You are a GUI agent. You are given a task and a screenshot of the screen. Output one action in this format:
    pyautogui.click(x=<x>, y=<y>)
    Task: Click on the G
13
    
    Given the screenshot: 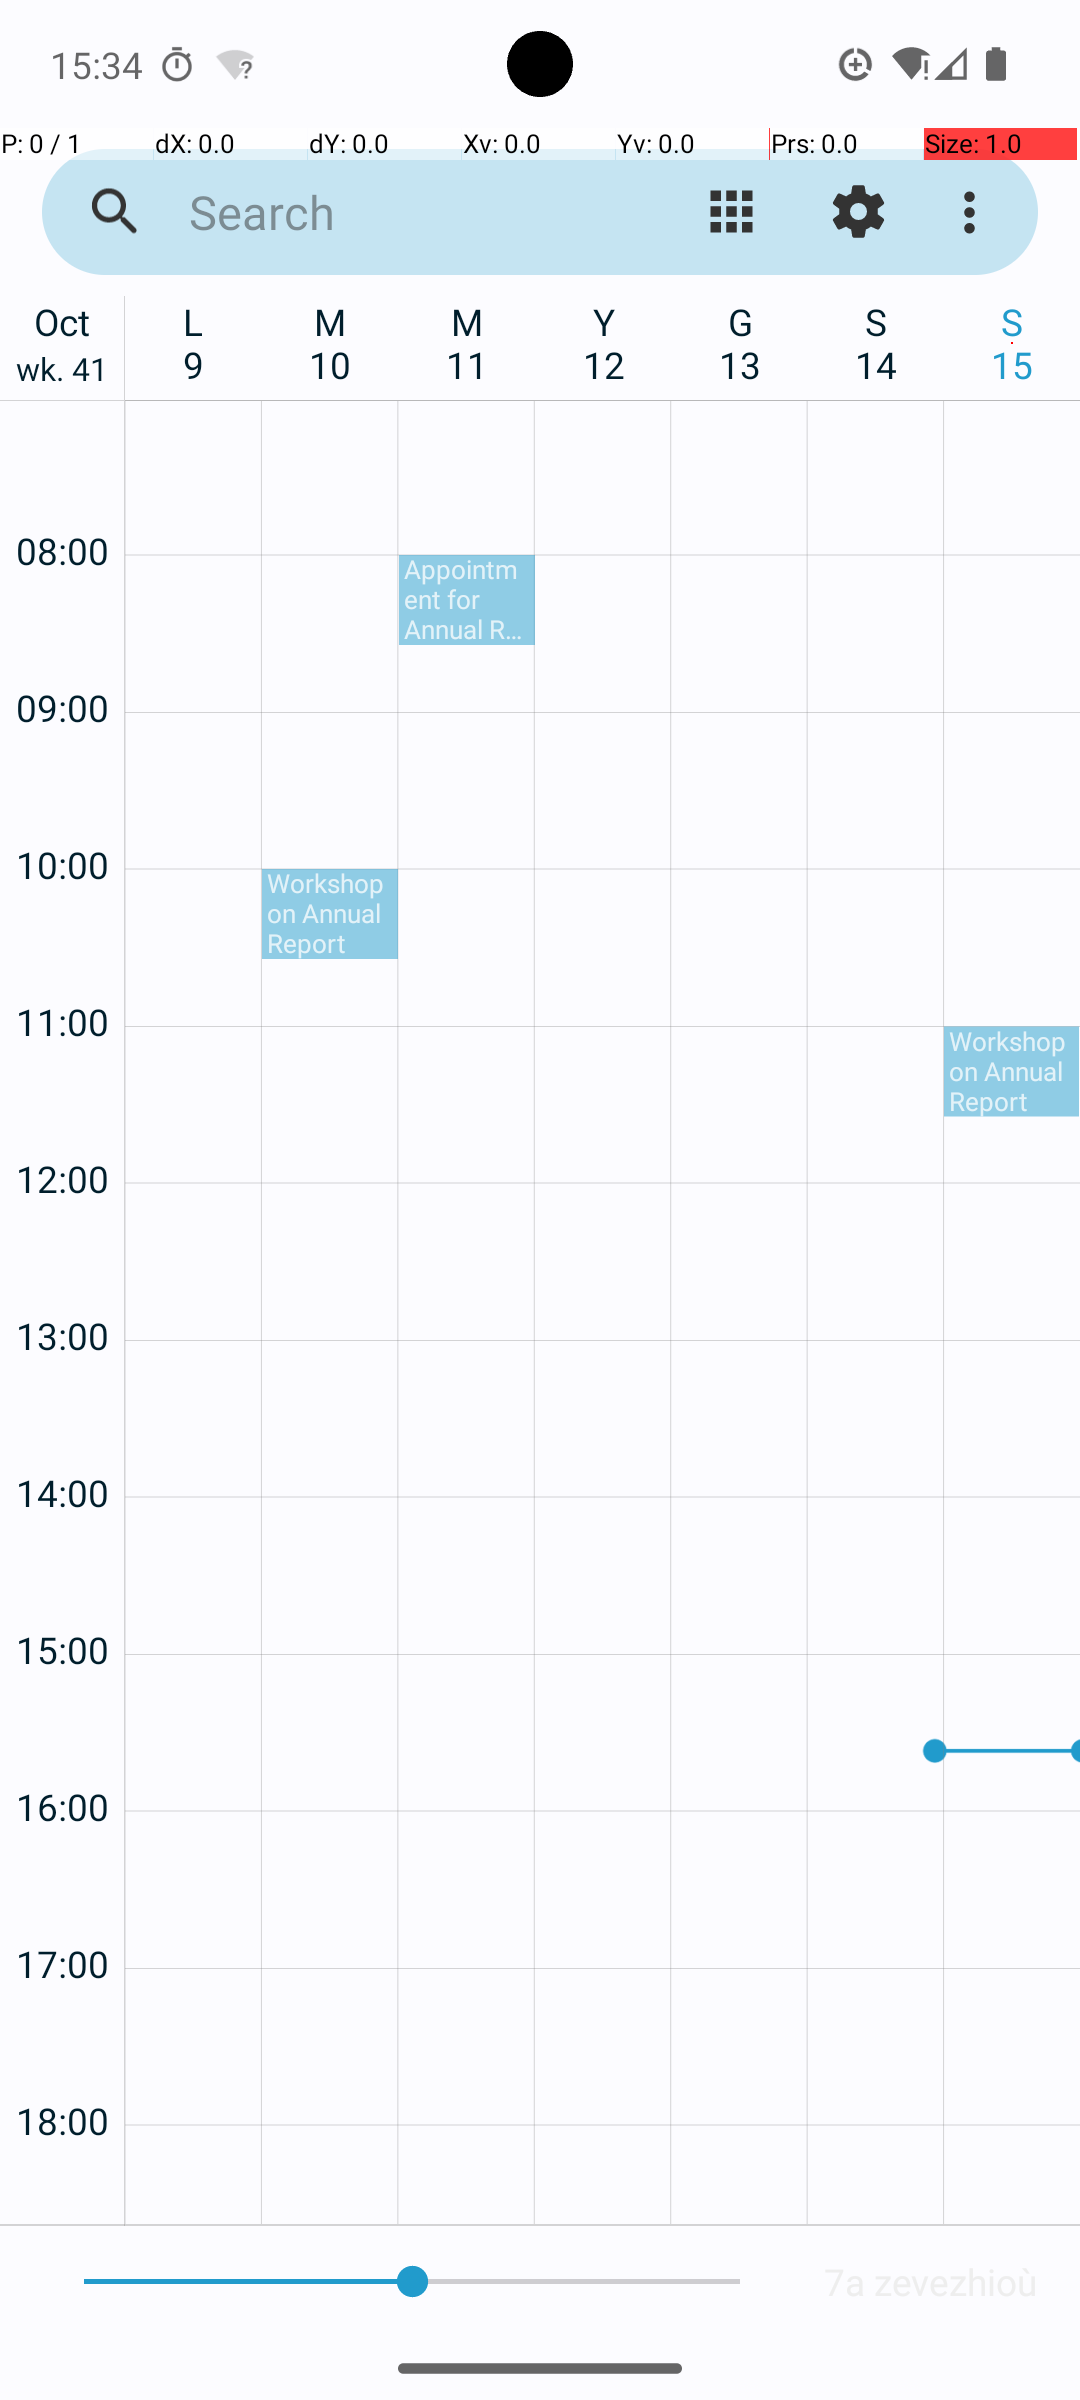 What is the action you would take?
    pyautogui.click(x=740, y=343)
    